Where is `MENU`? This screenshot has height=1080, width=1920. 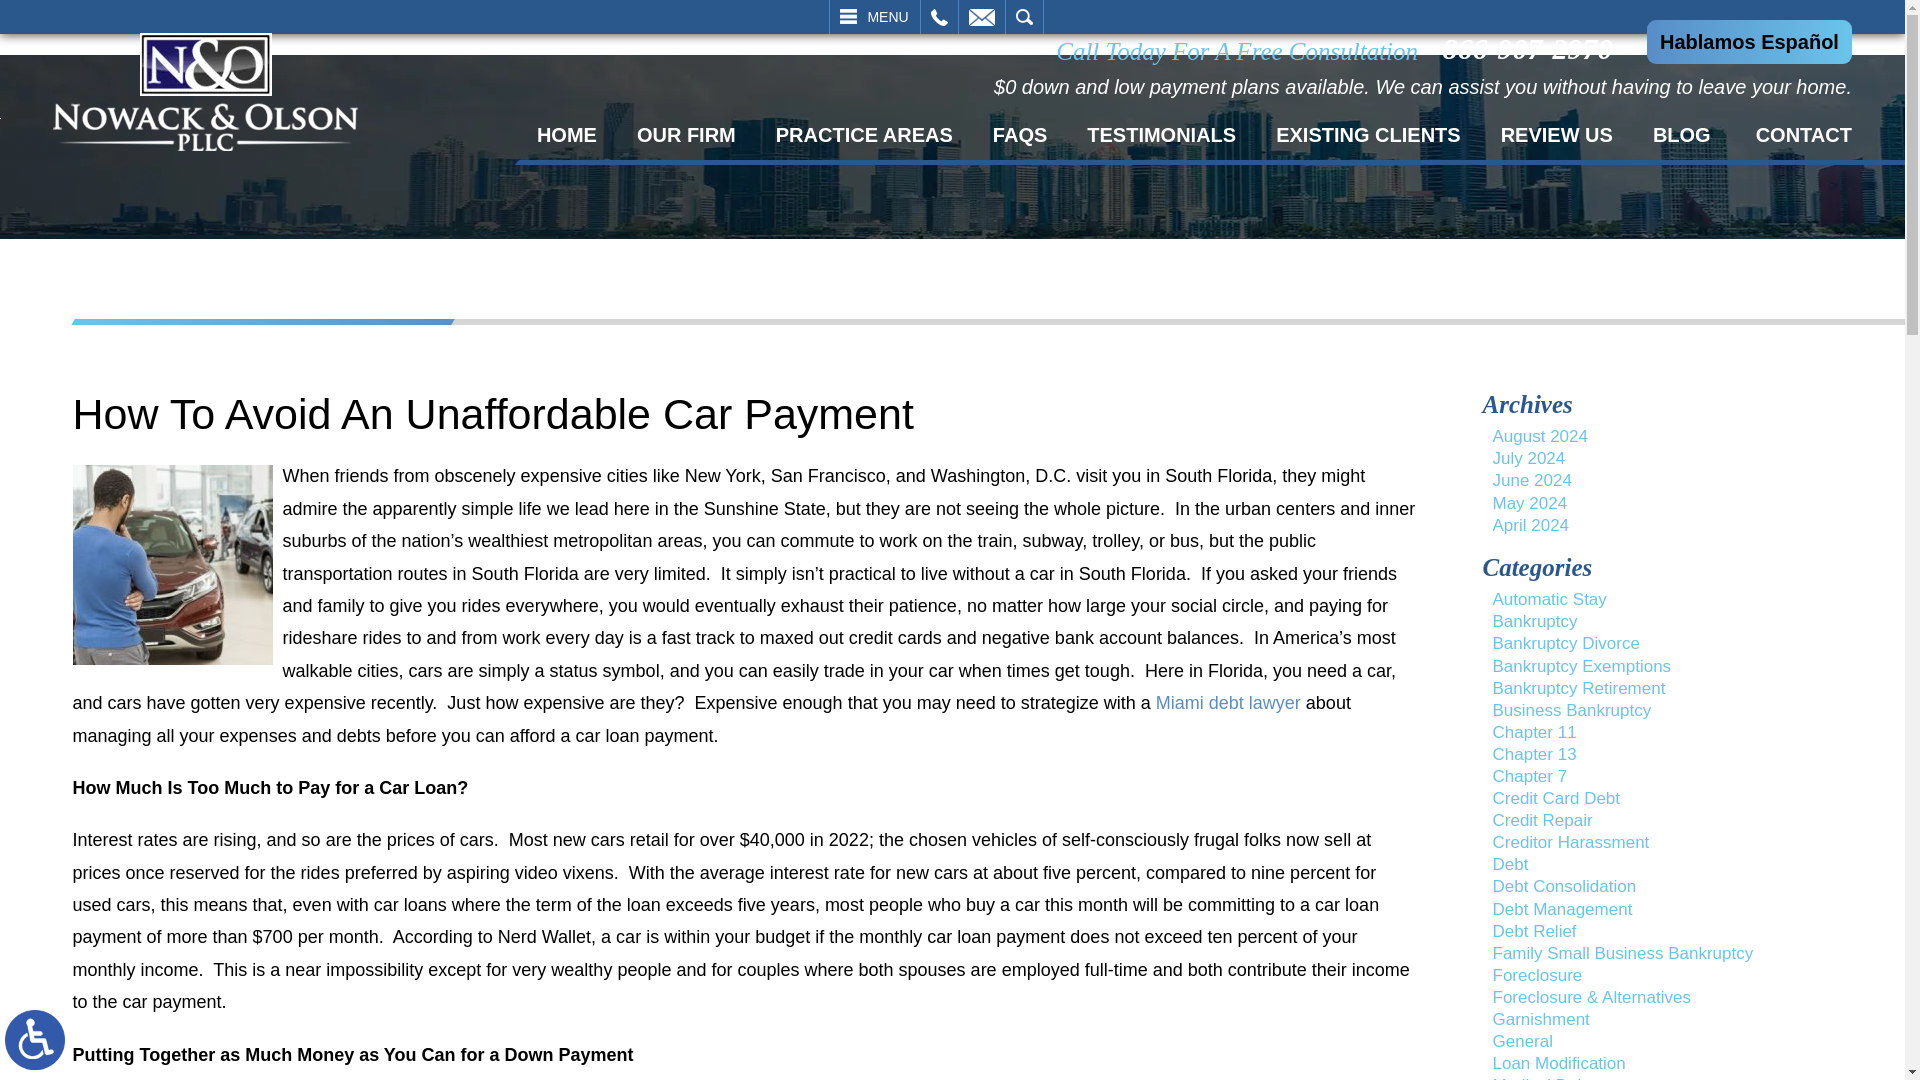 MENU is located at coordinates (874, 16).